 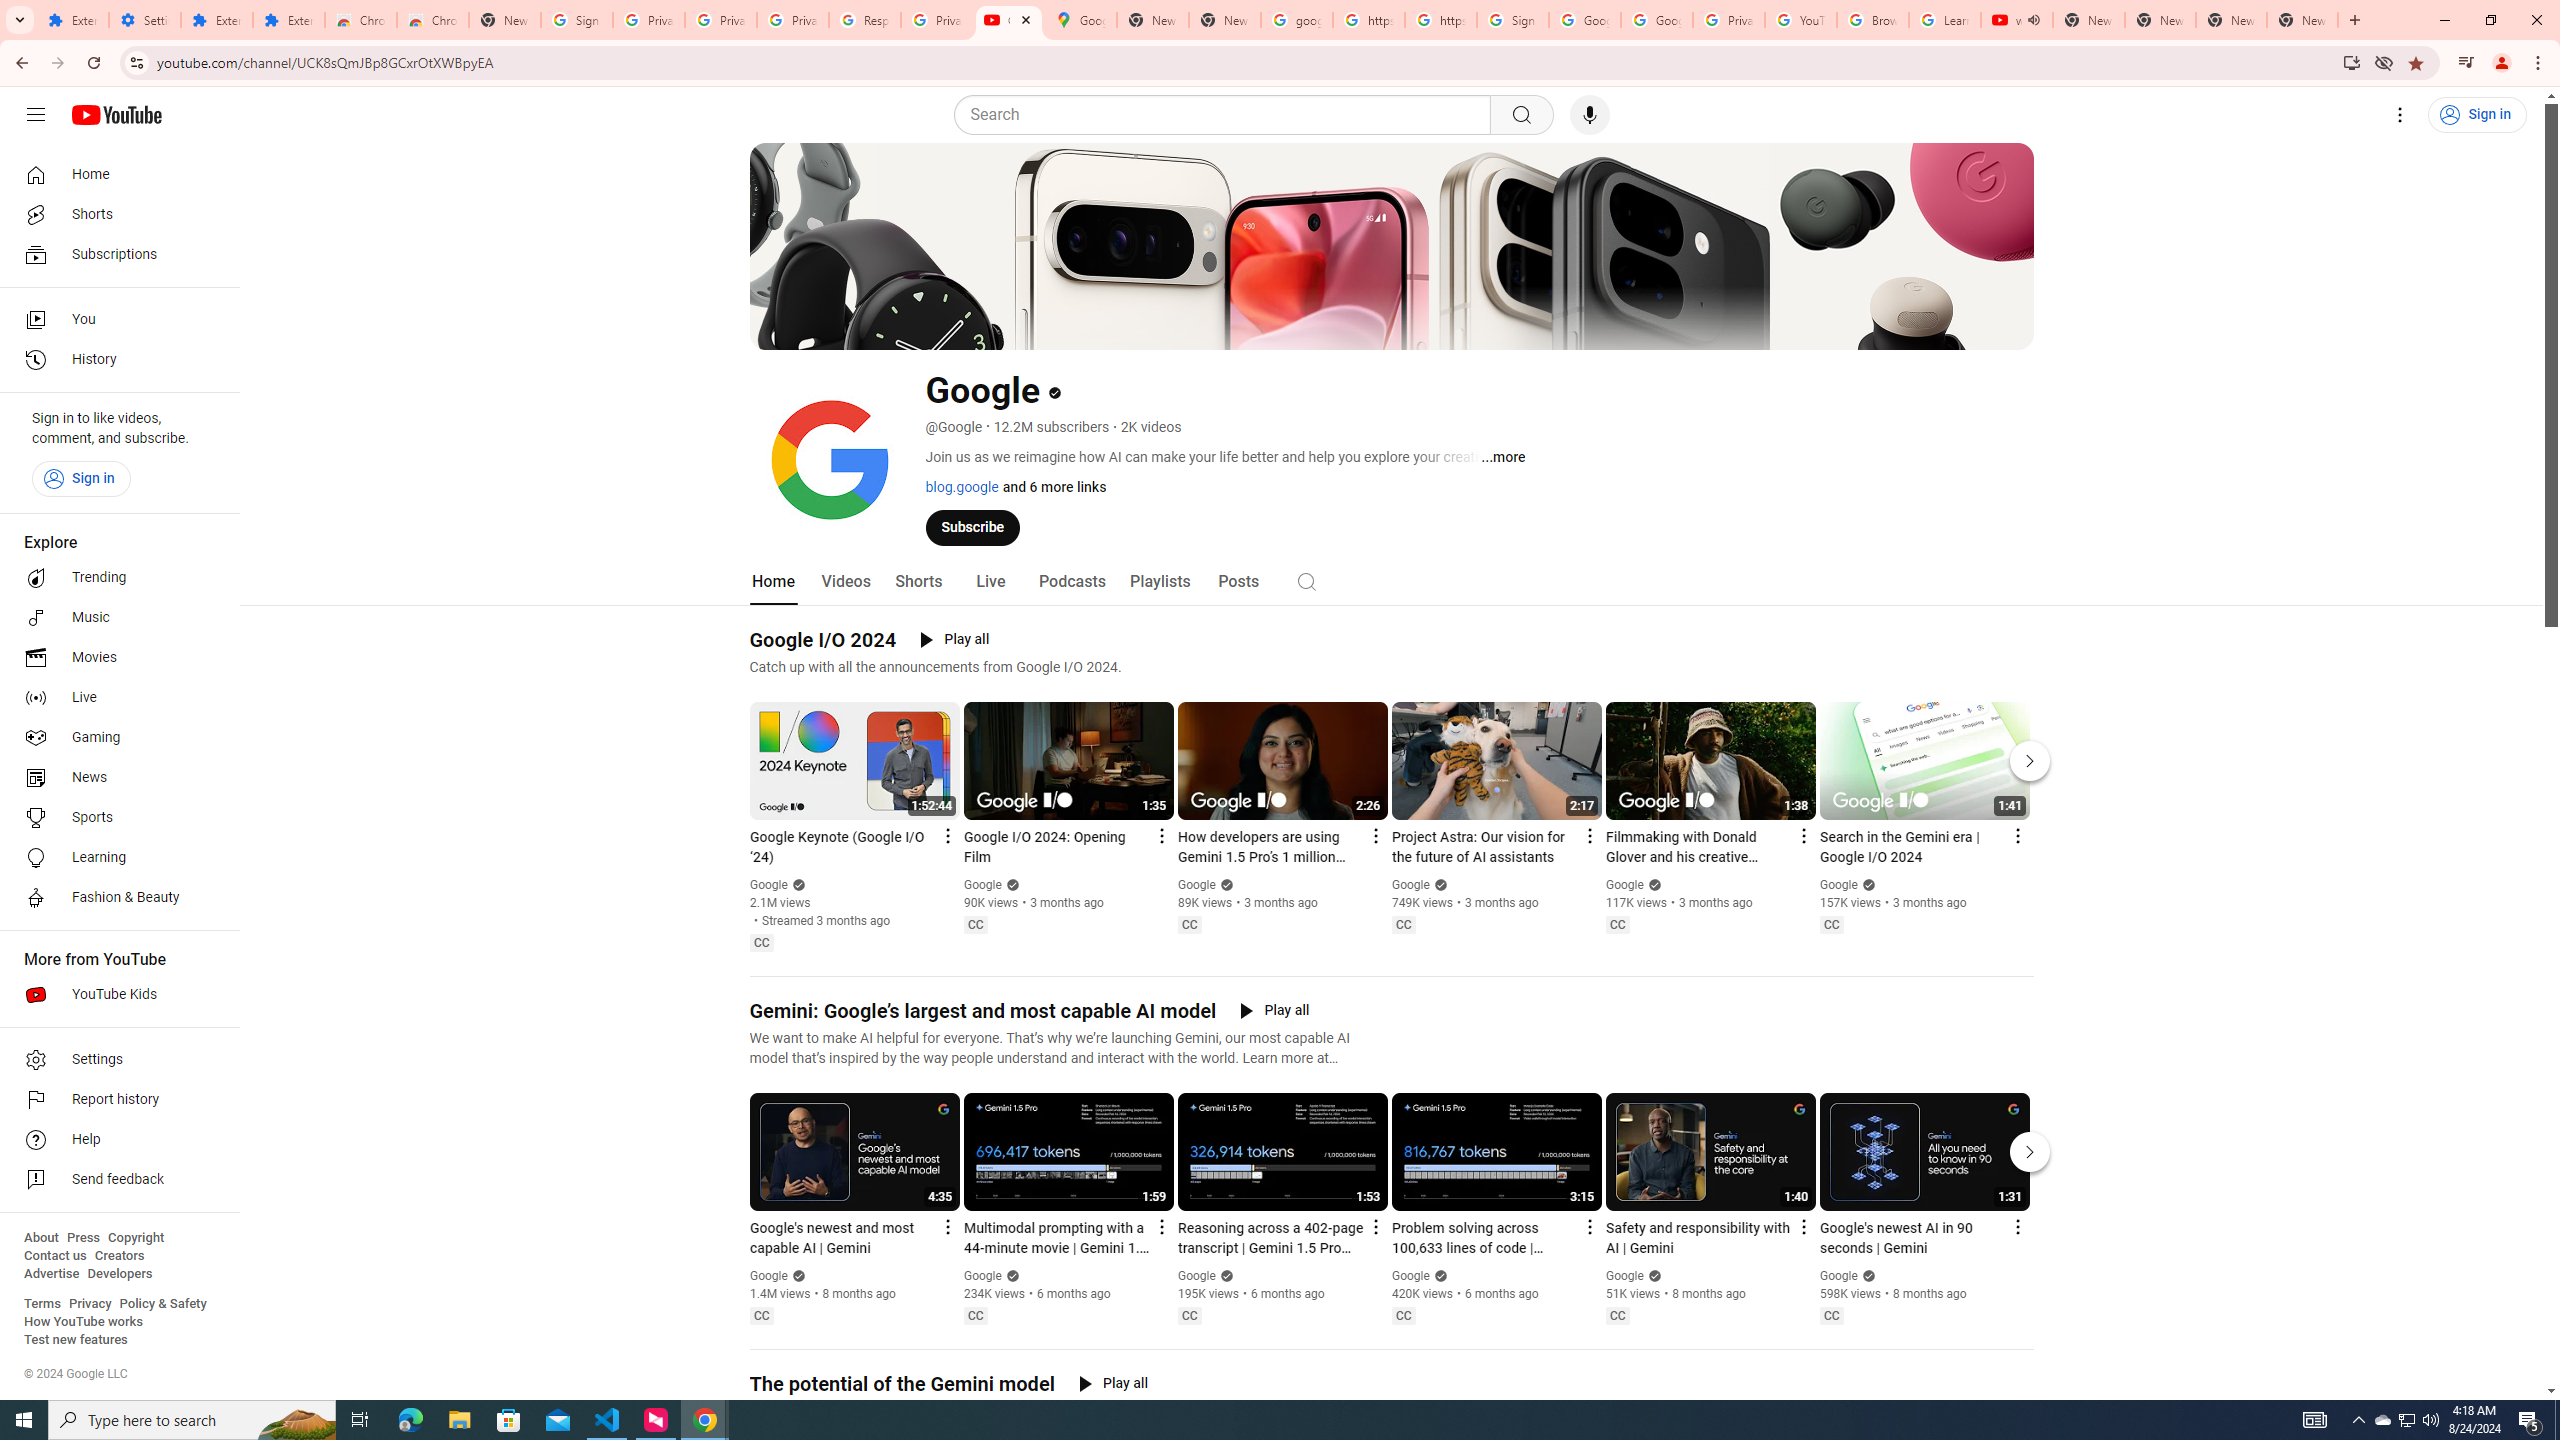 I want to click on Send feedback, so click(x=114, y=1180).